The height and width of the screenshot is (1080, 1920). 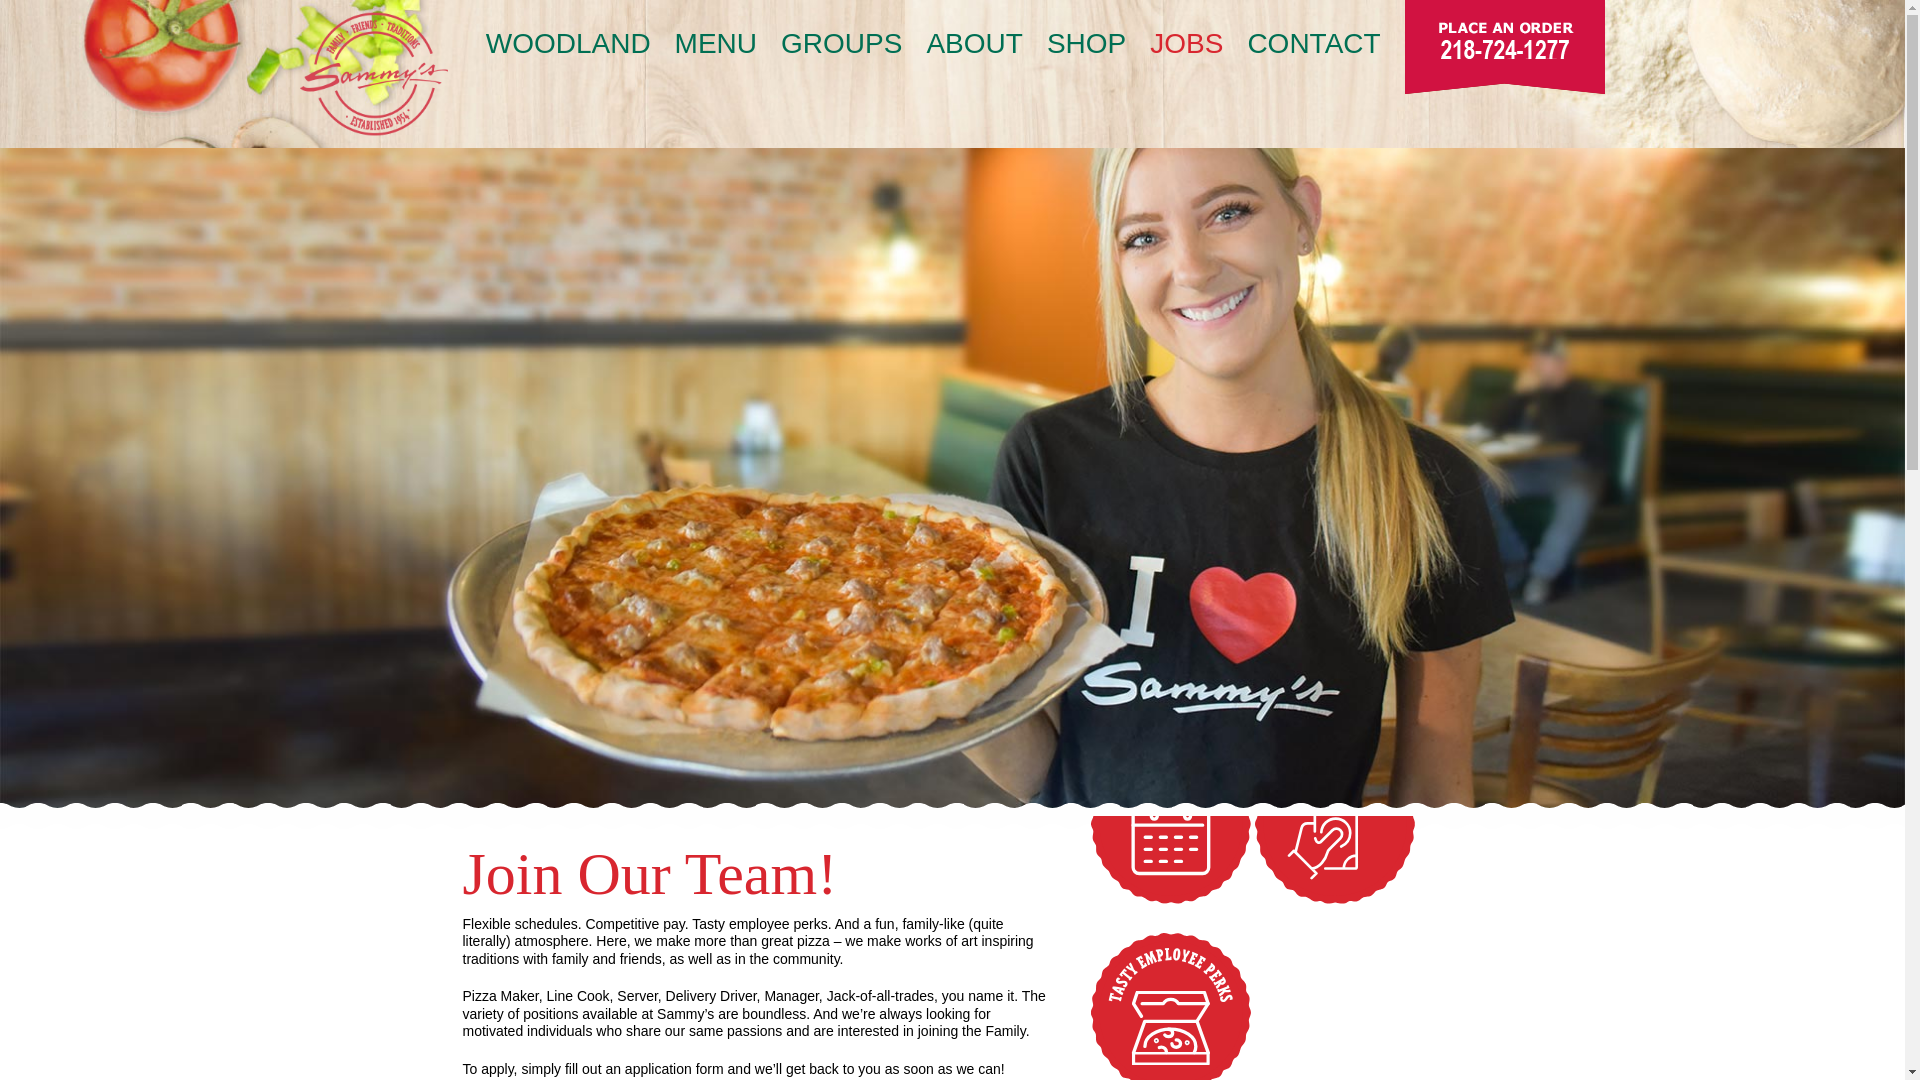 I want to click on MENU, so click(x=716, y=44).